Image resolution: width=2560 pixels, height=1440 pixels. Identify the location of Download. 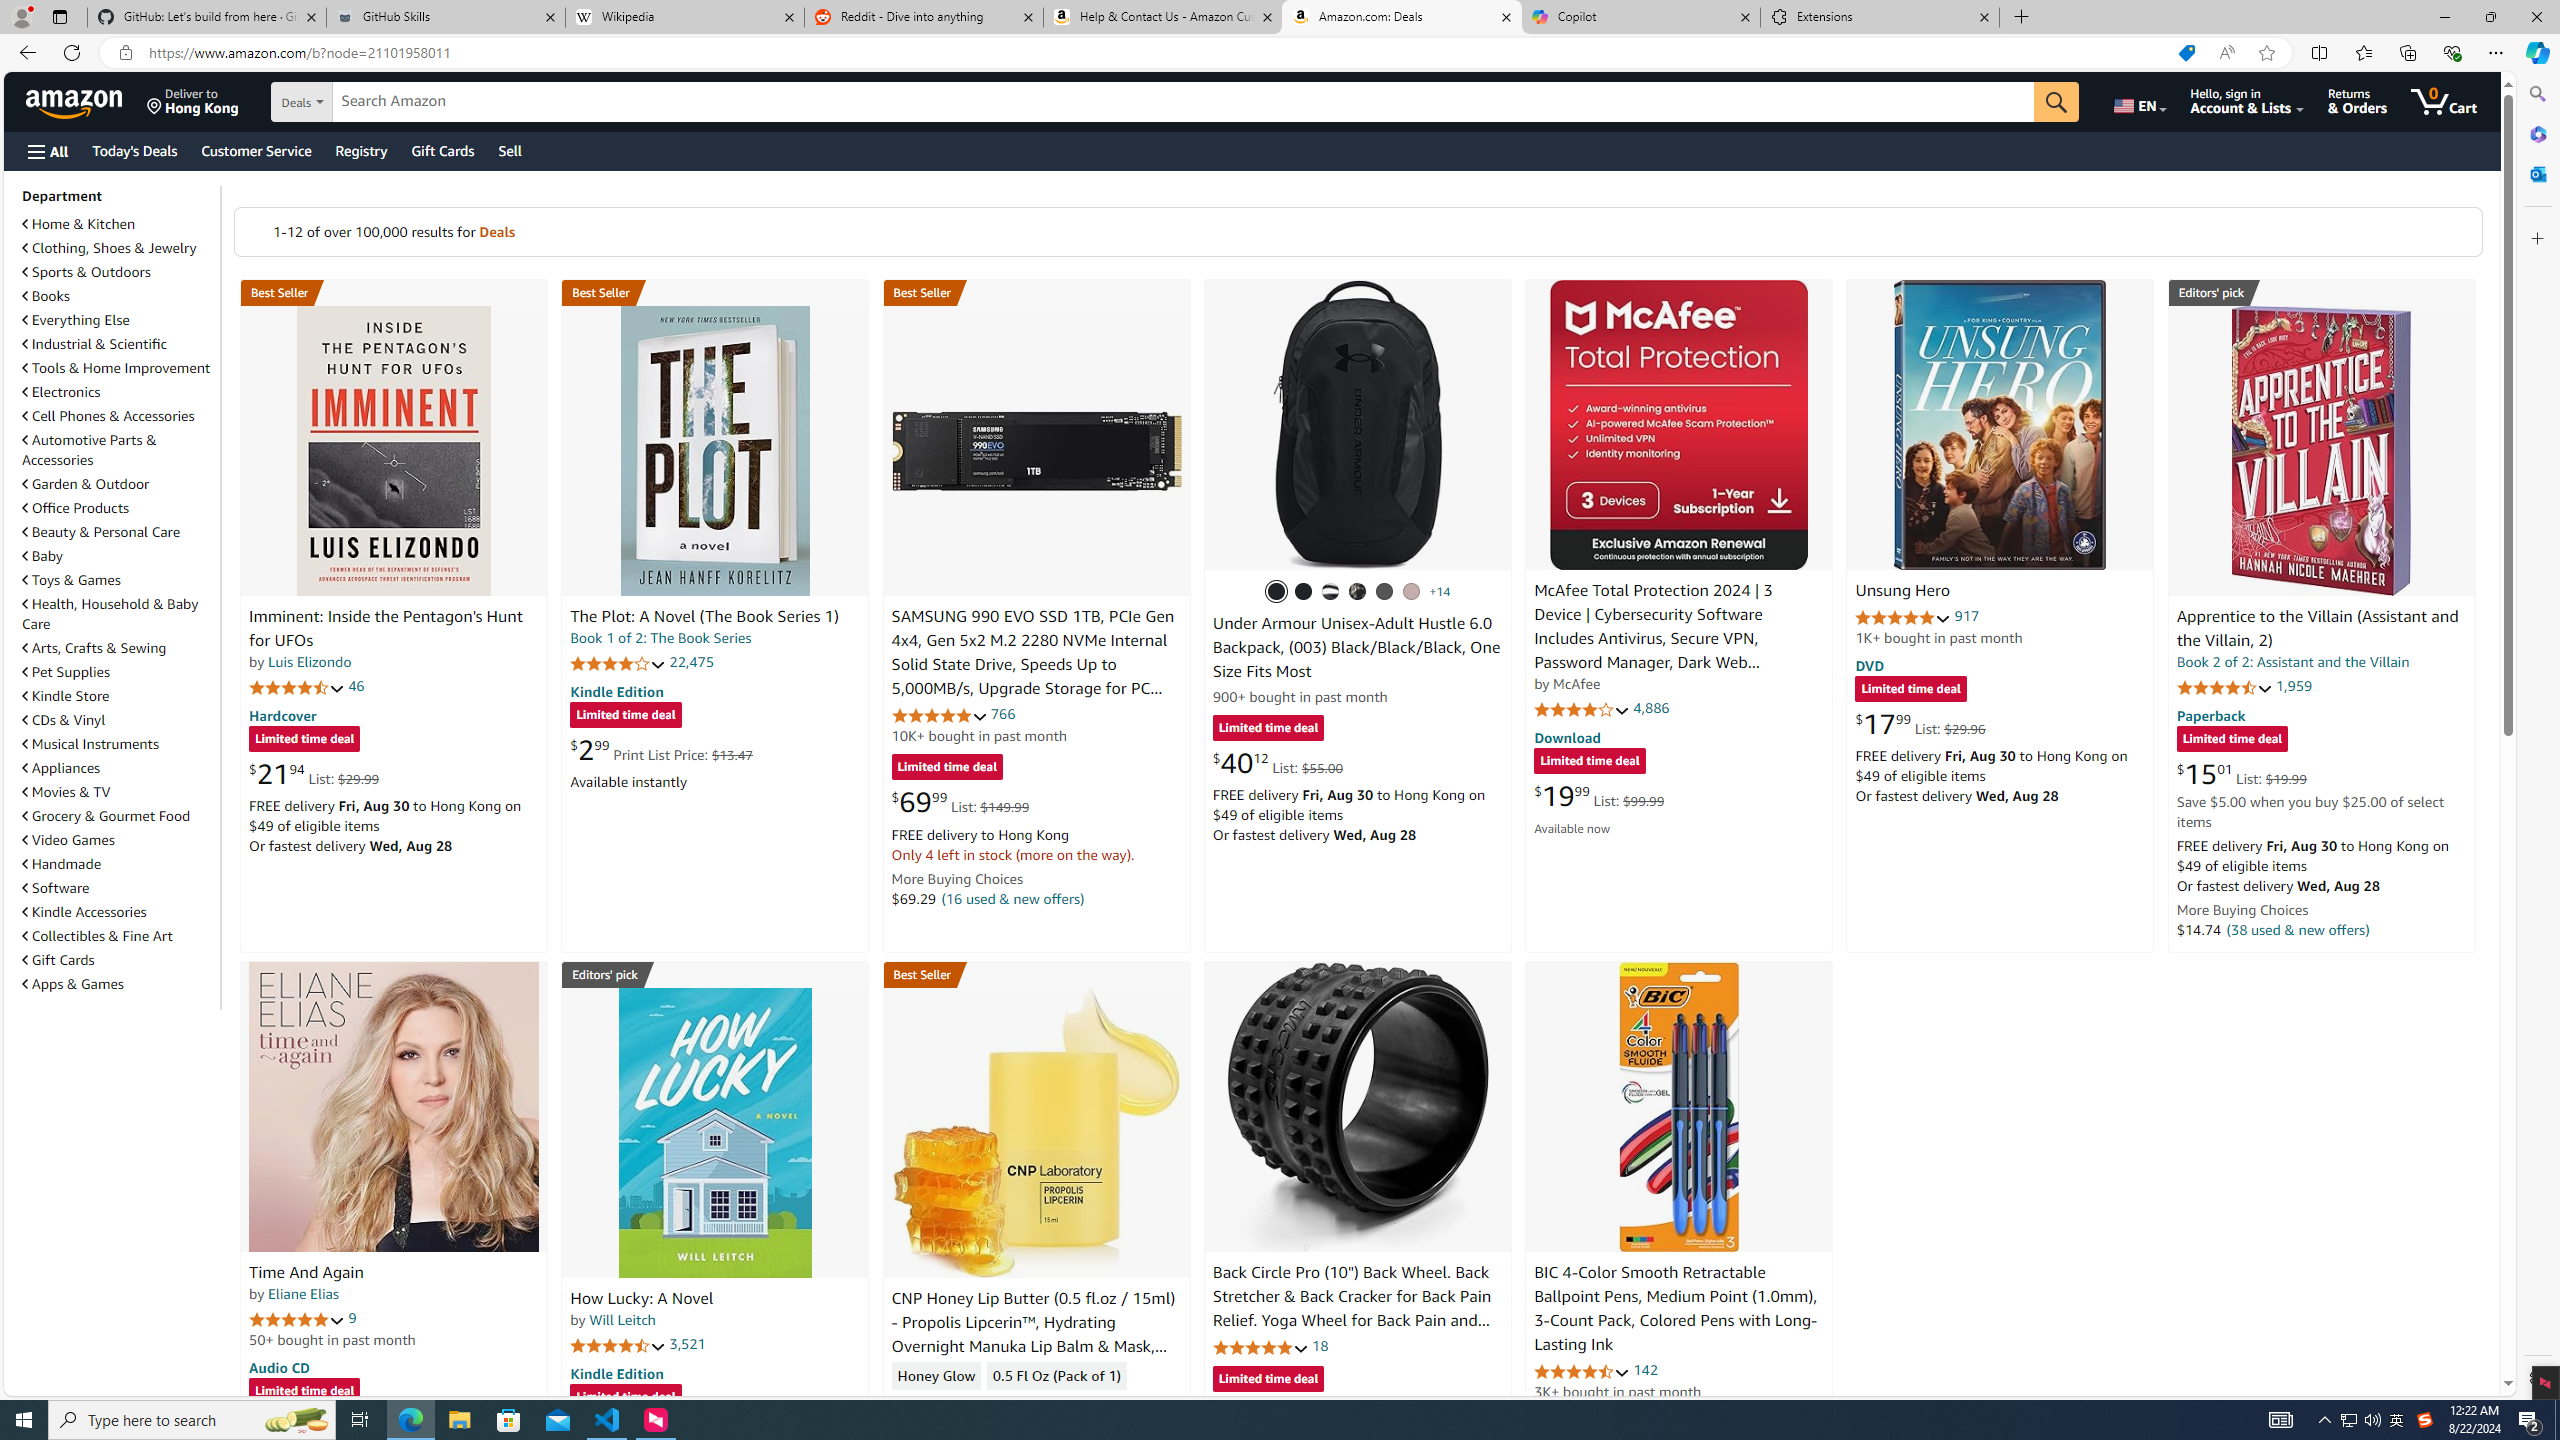
(1566, 738).